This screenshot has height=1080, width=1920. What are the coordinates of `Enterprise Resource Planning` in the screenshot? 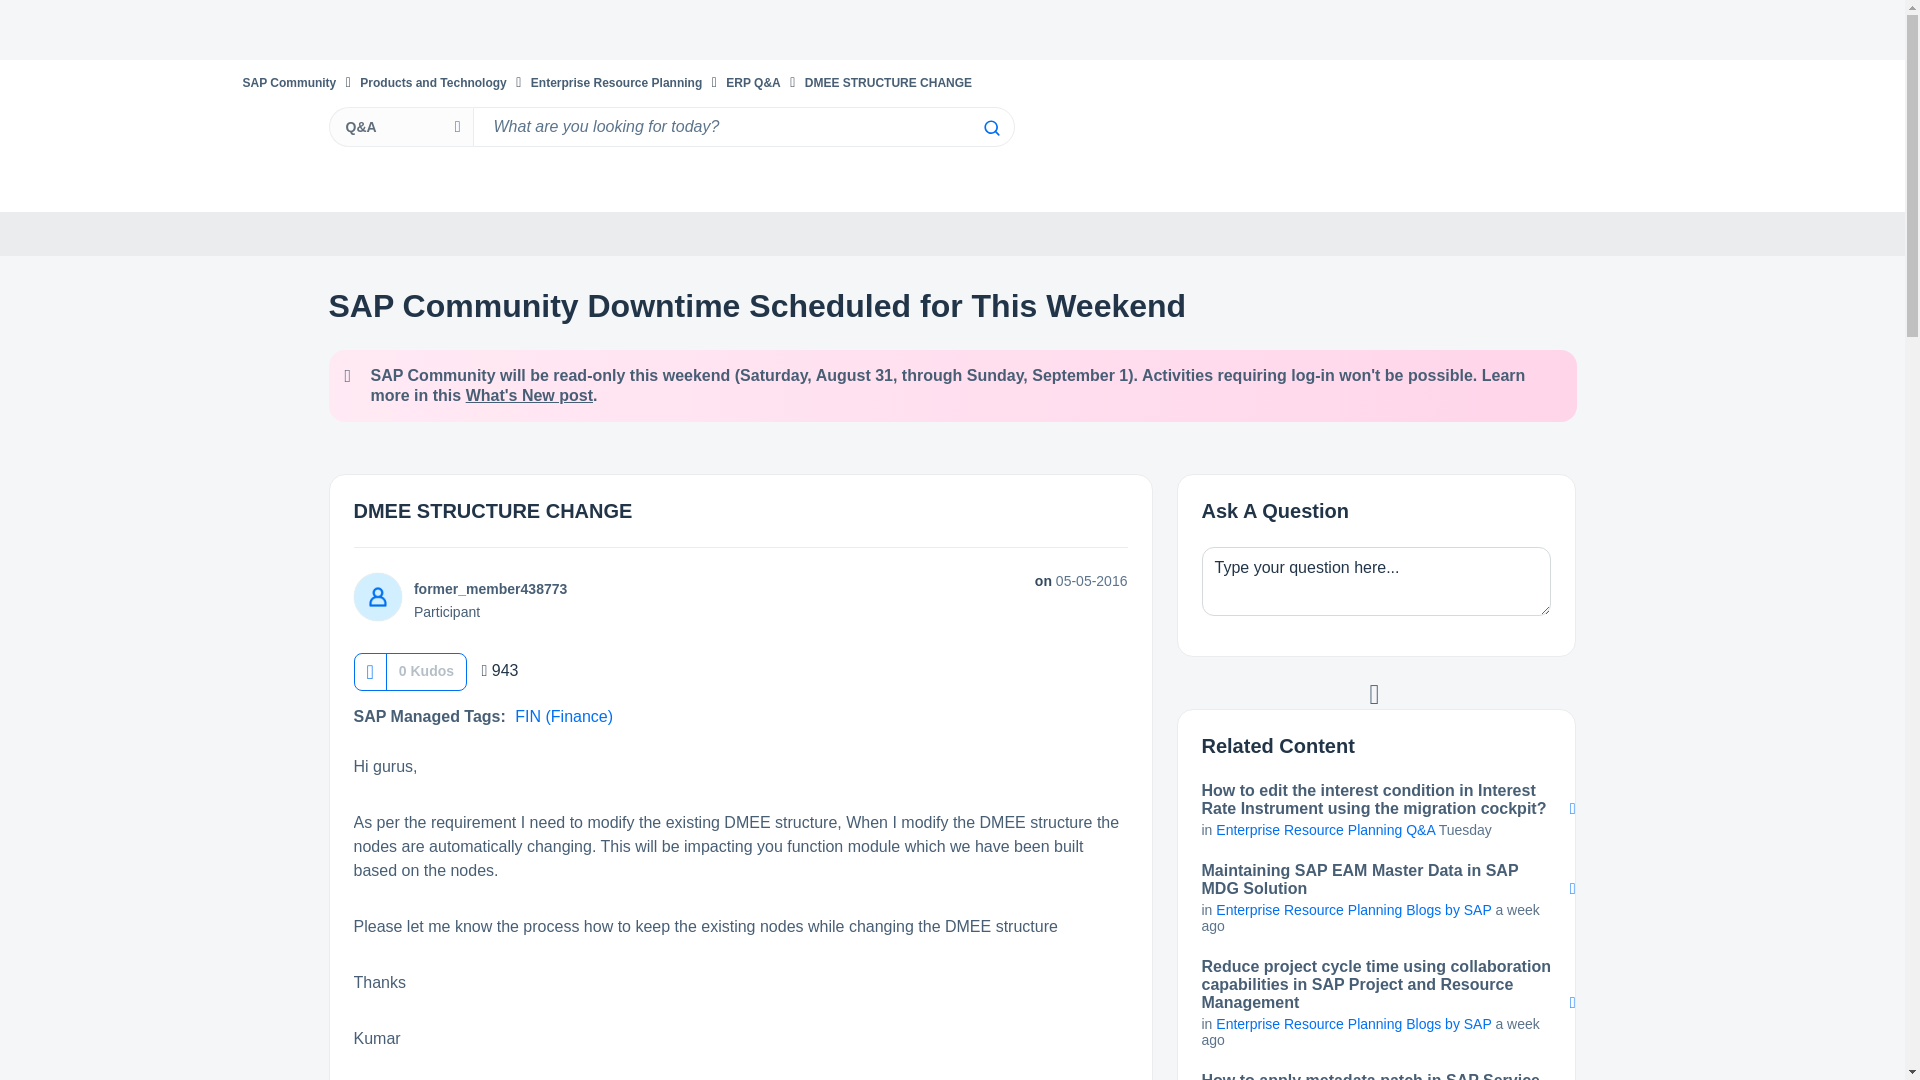 It's located at (616, 82).